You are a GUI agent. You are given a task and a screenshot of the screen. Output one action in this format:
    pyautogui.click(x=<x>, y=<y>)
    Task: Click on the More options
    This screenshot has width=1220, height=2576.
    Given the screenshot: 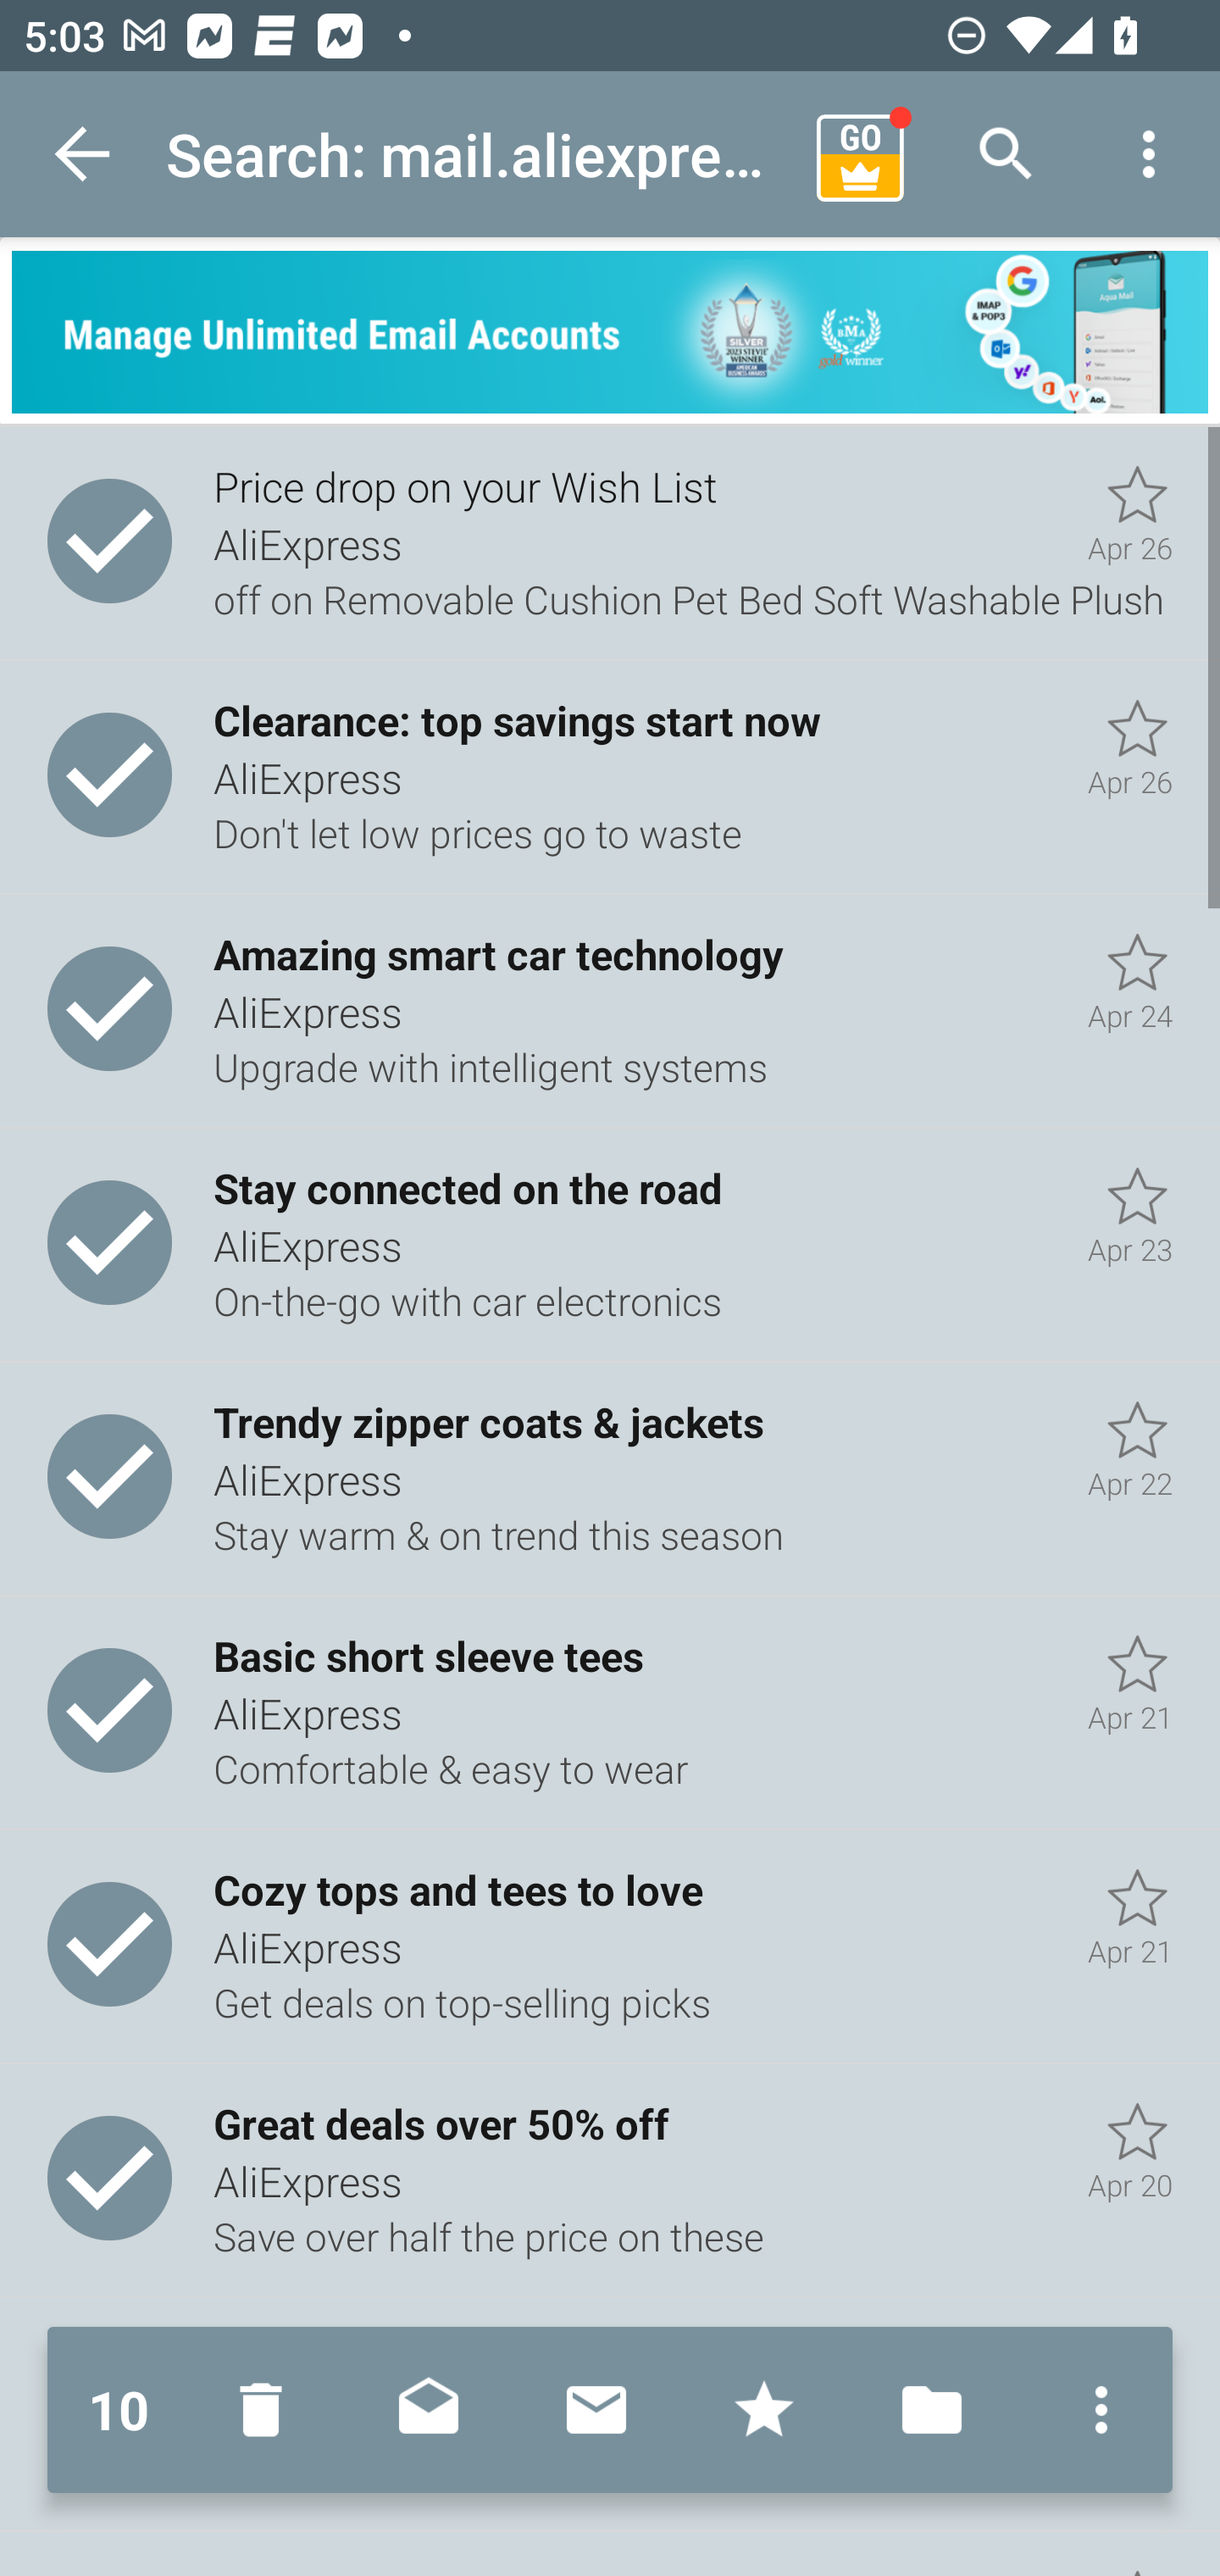 What is the action you would take?
    pyautogui.click(x=1094, y=2410)
    